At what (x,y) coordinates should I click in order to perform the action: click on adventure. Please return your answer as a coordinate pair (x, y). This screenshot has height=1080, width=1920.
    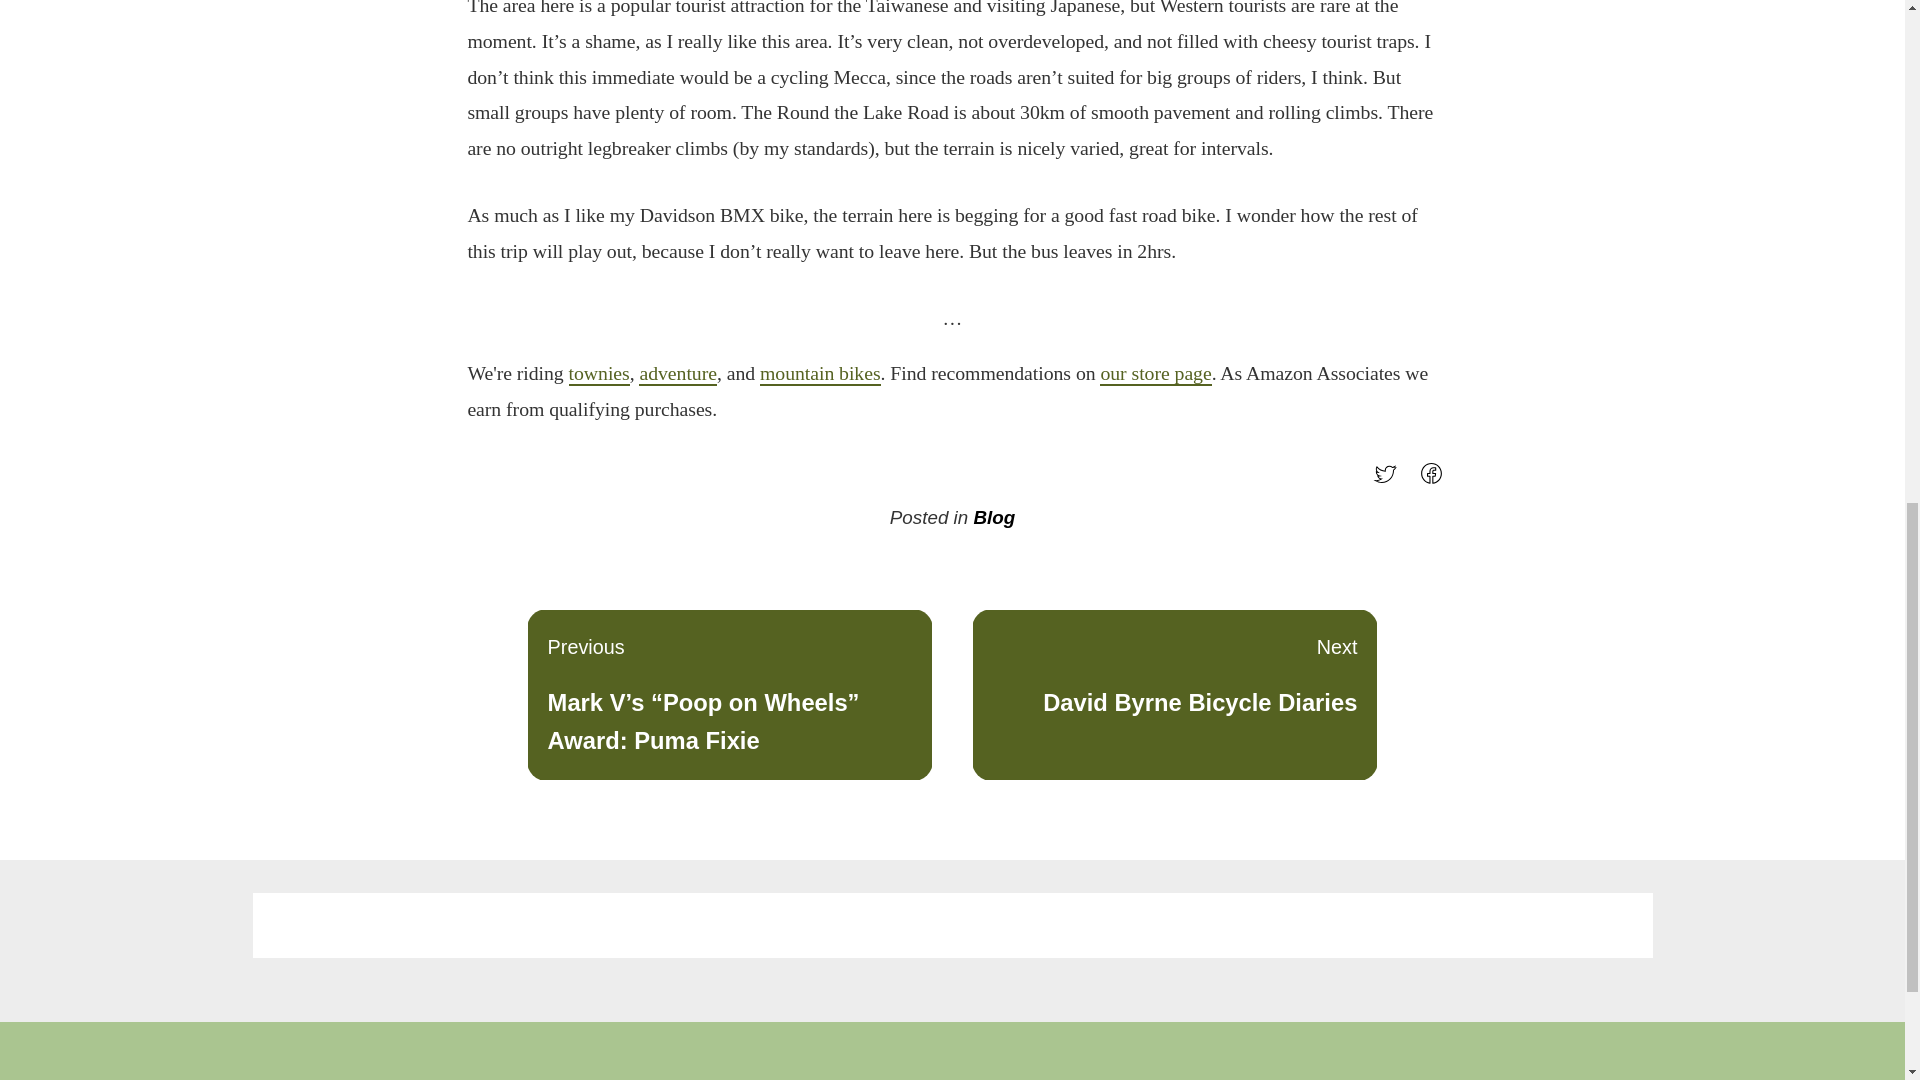
    Looking at the image, I should click on (1174, 694).